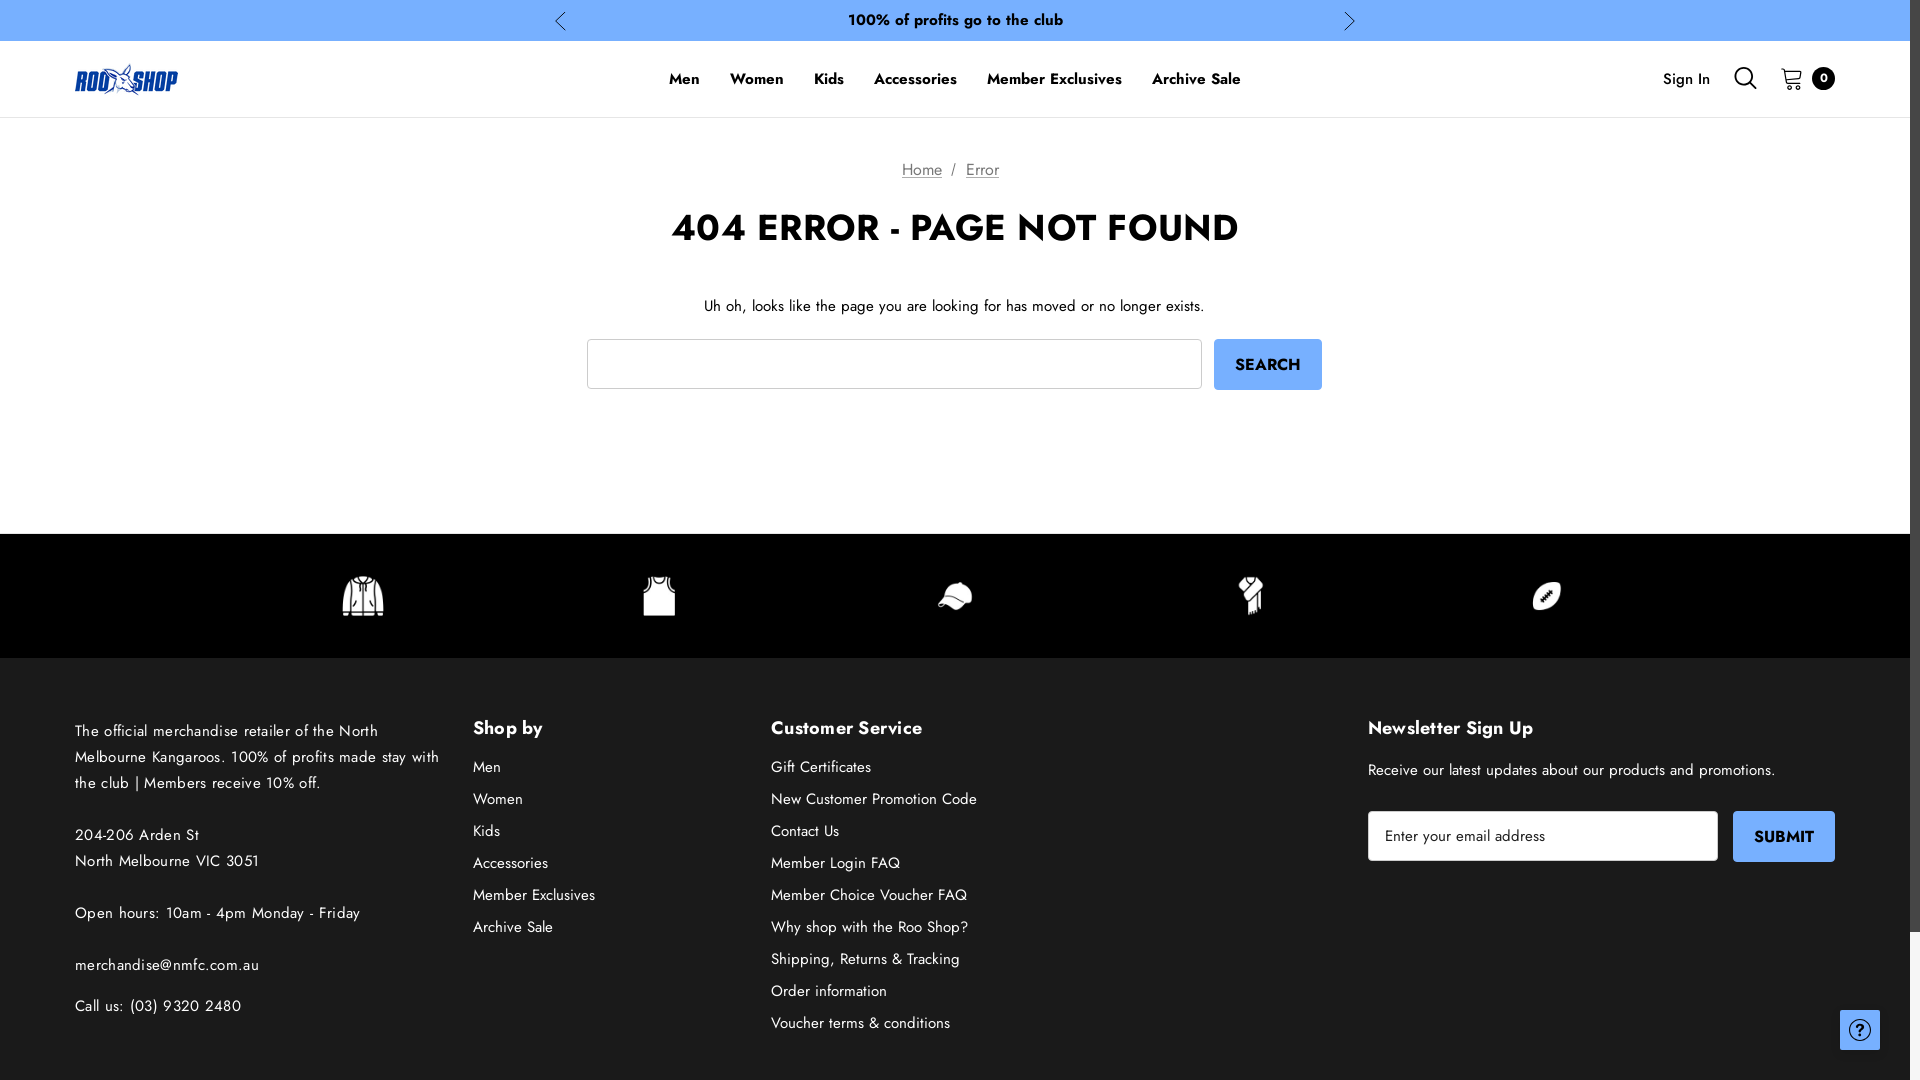 Image resolution: width=1920 pixels, height=1080 pixels. I want to click on Gift Certificates, so click(821, 767).